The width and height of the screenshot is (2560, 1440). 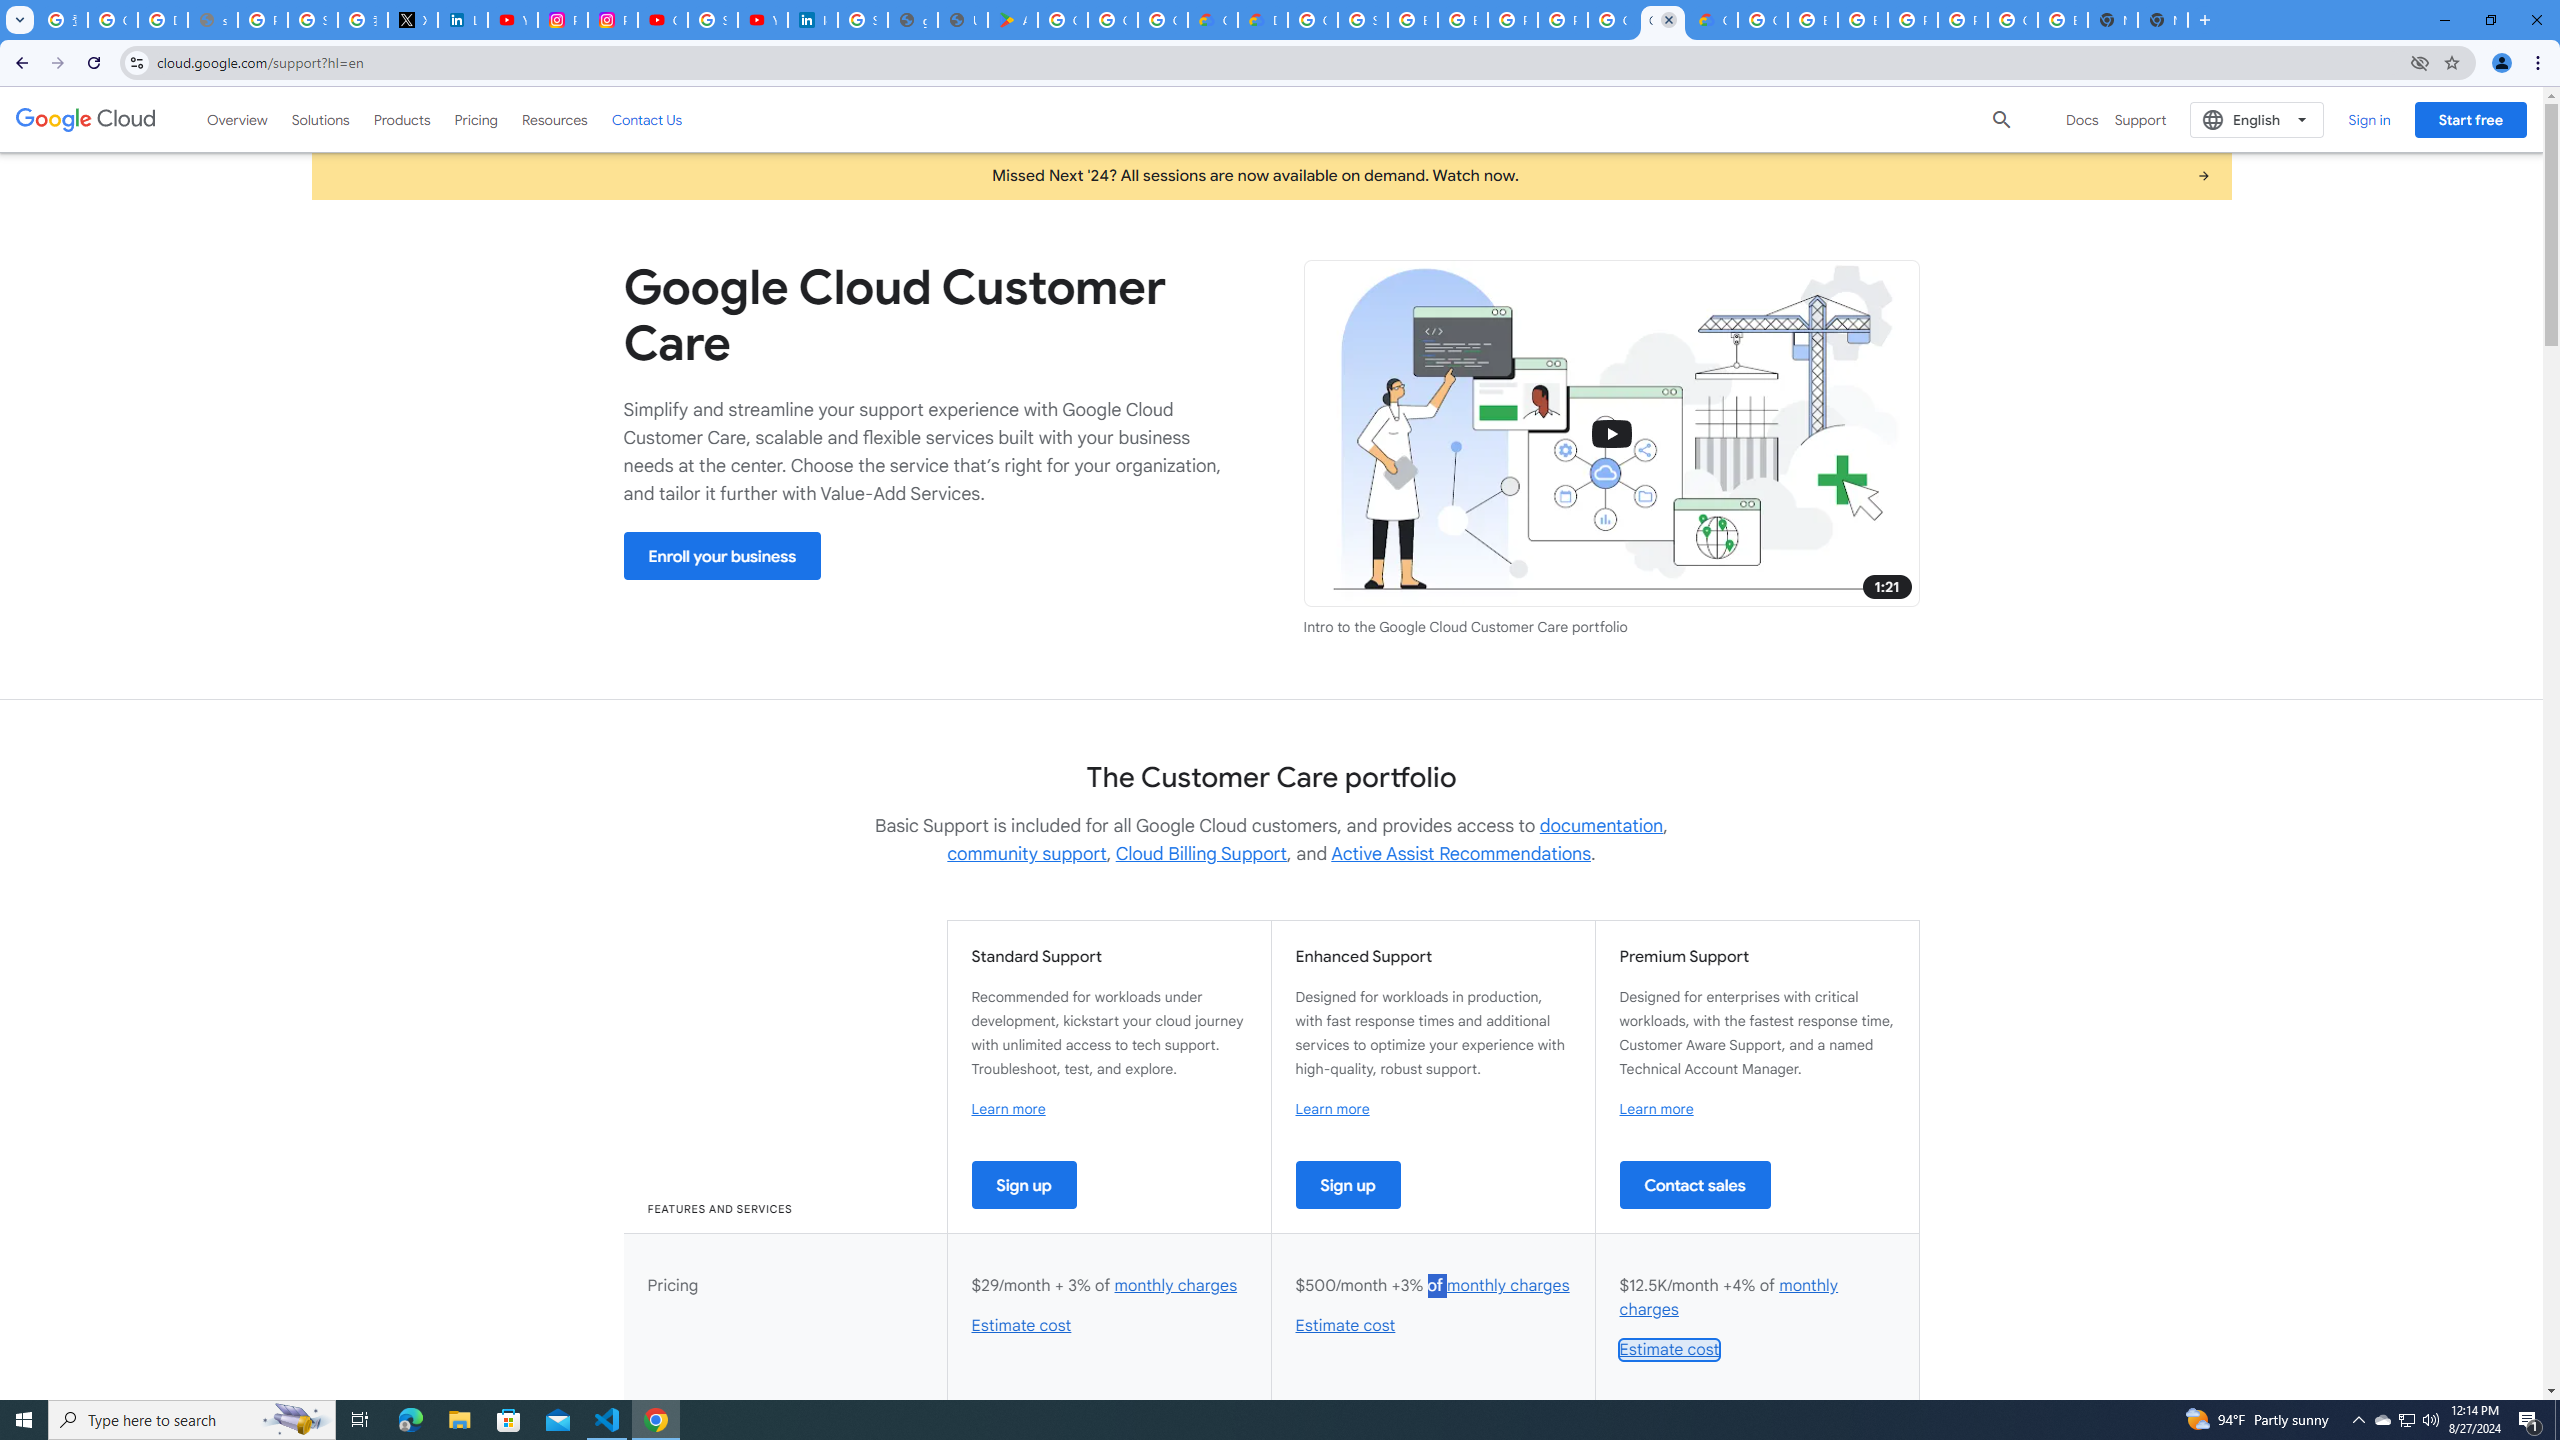 What do you see at coordinates (2082, 120) in the screenshot?
I see `Docs` at bounding box center [2082, 120].